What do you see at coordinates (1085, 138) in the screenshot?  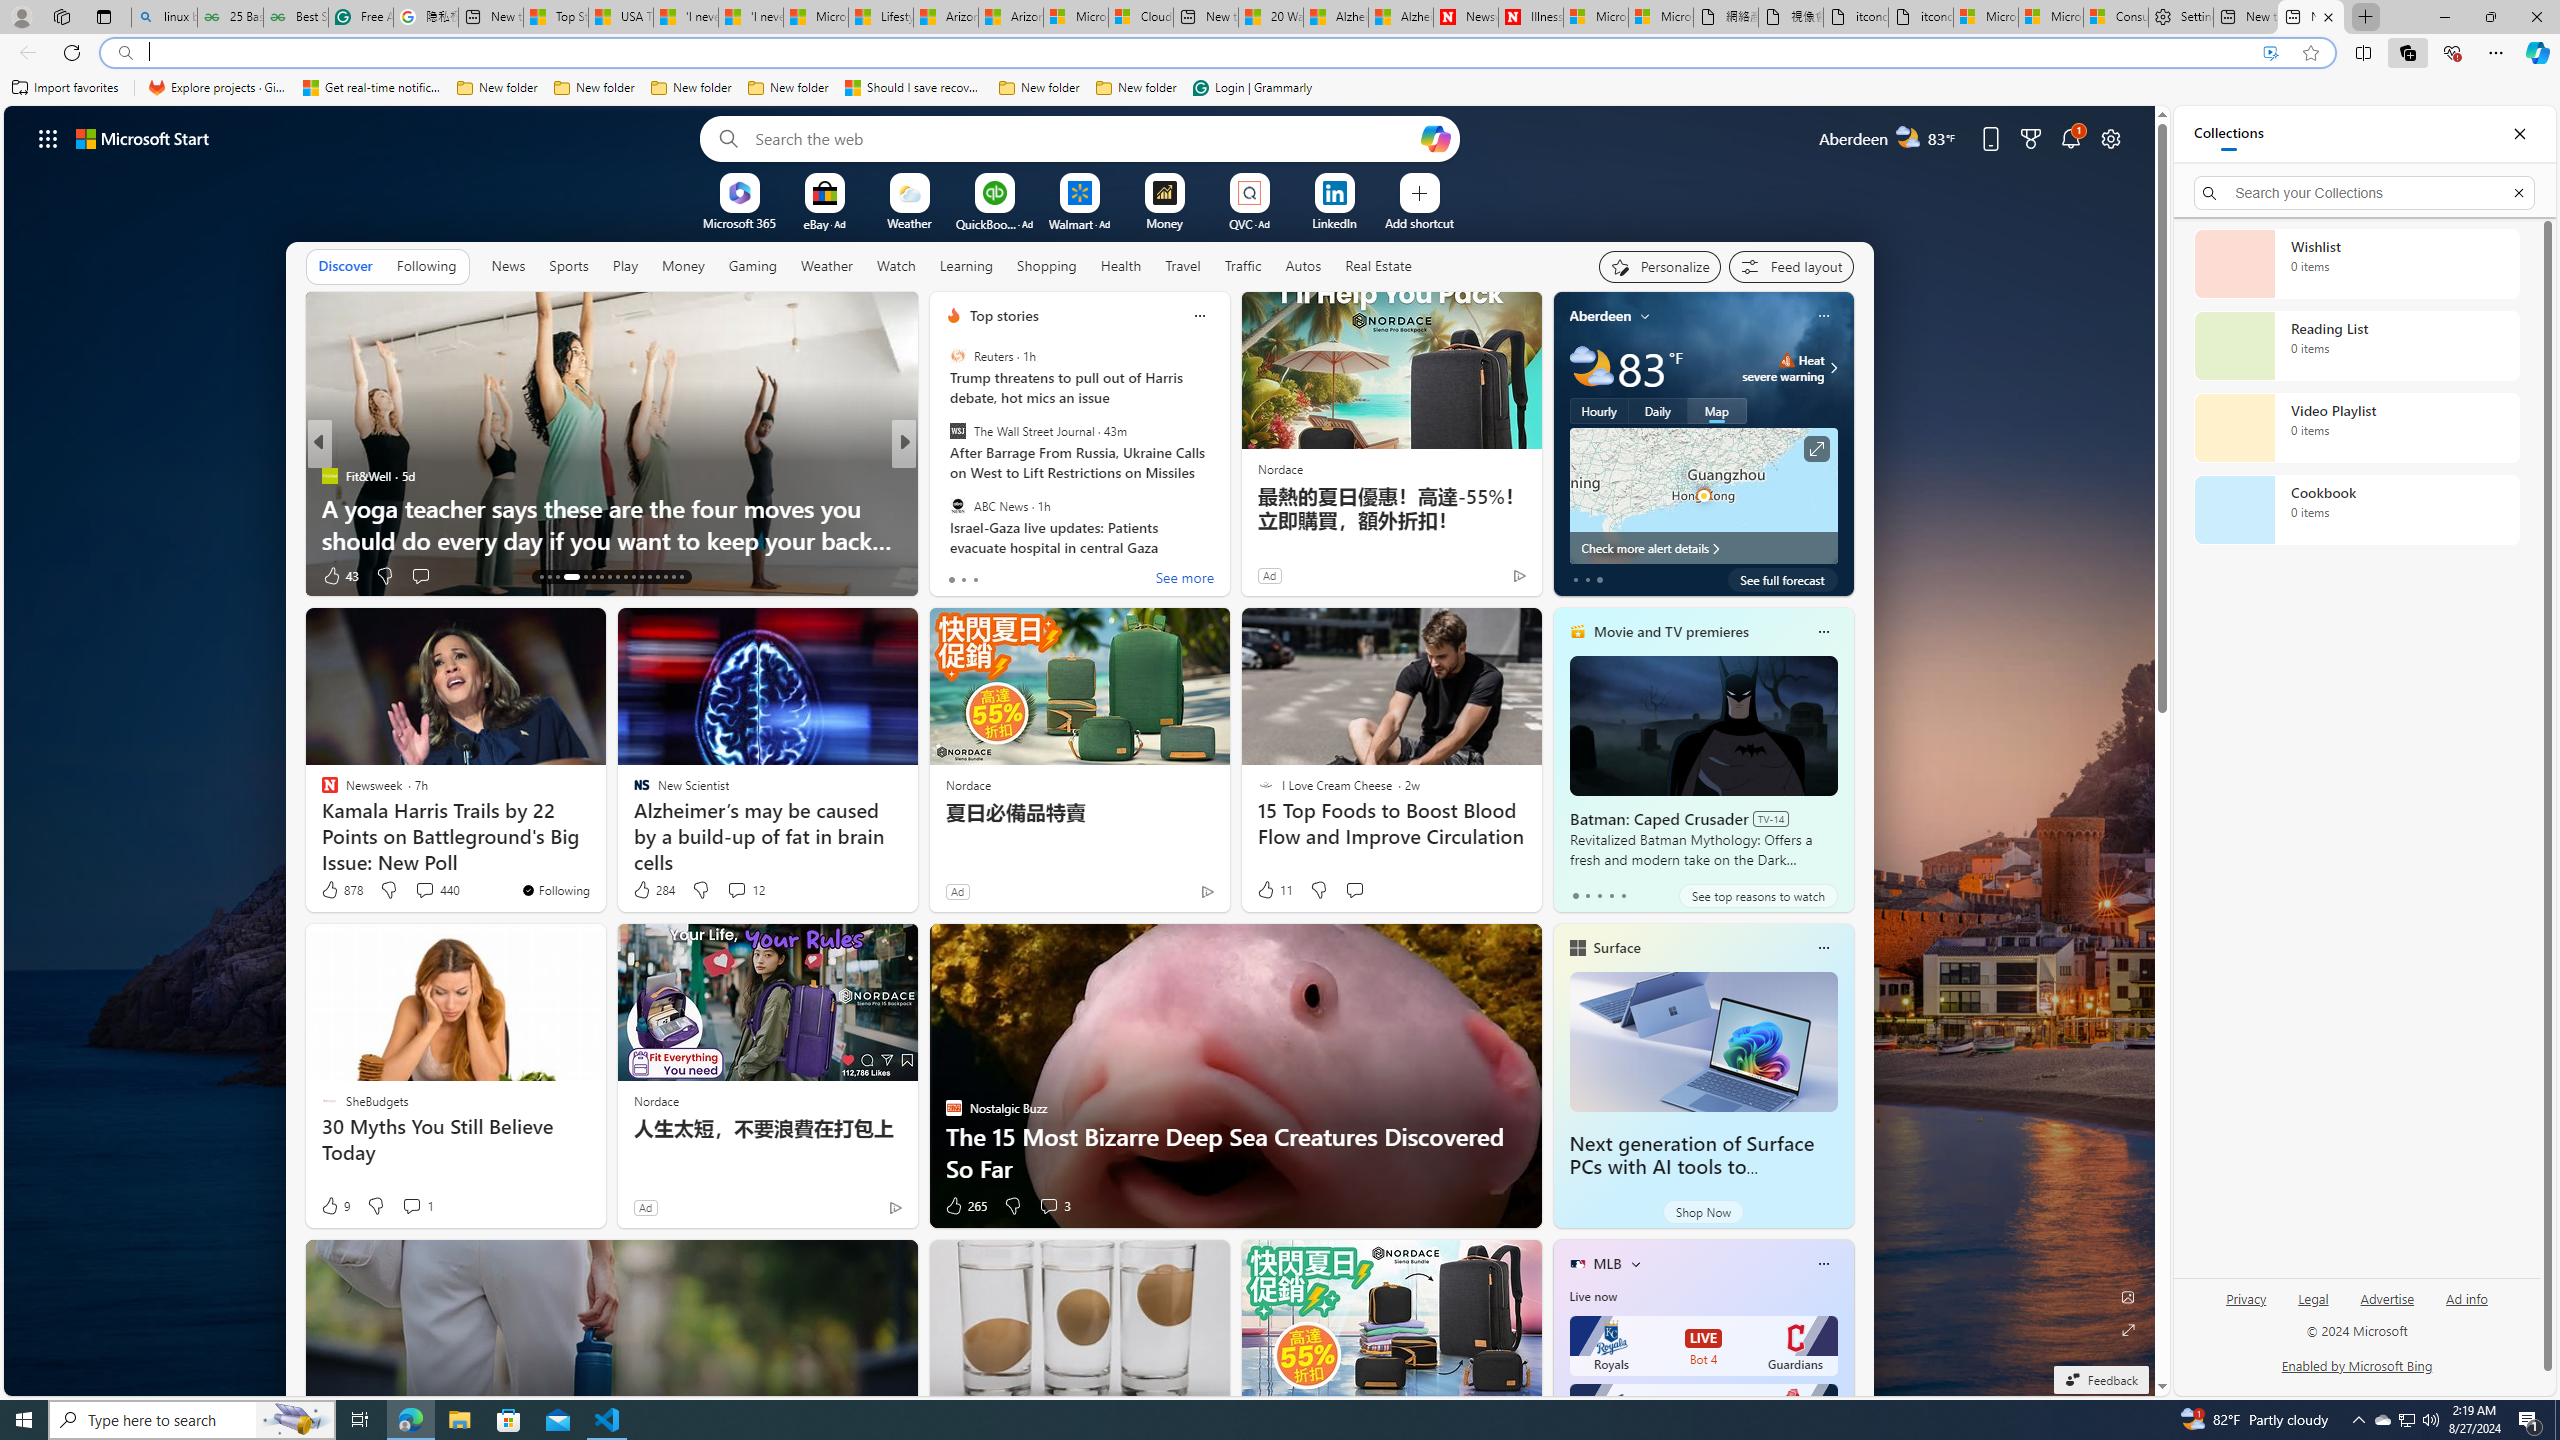 I see `Enter your search term` at bounding box center [1085, 138].